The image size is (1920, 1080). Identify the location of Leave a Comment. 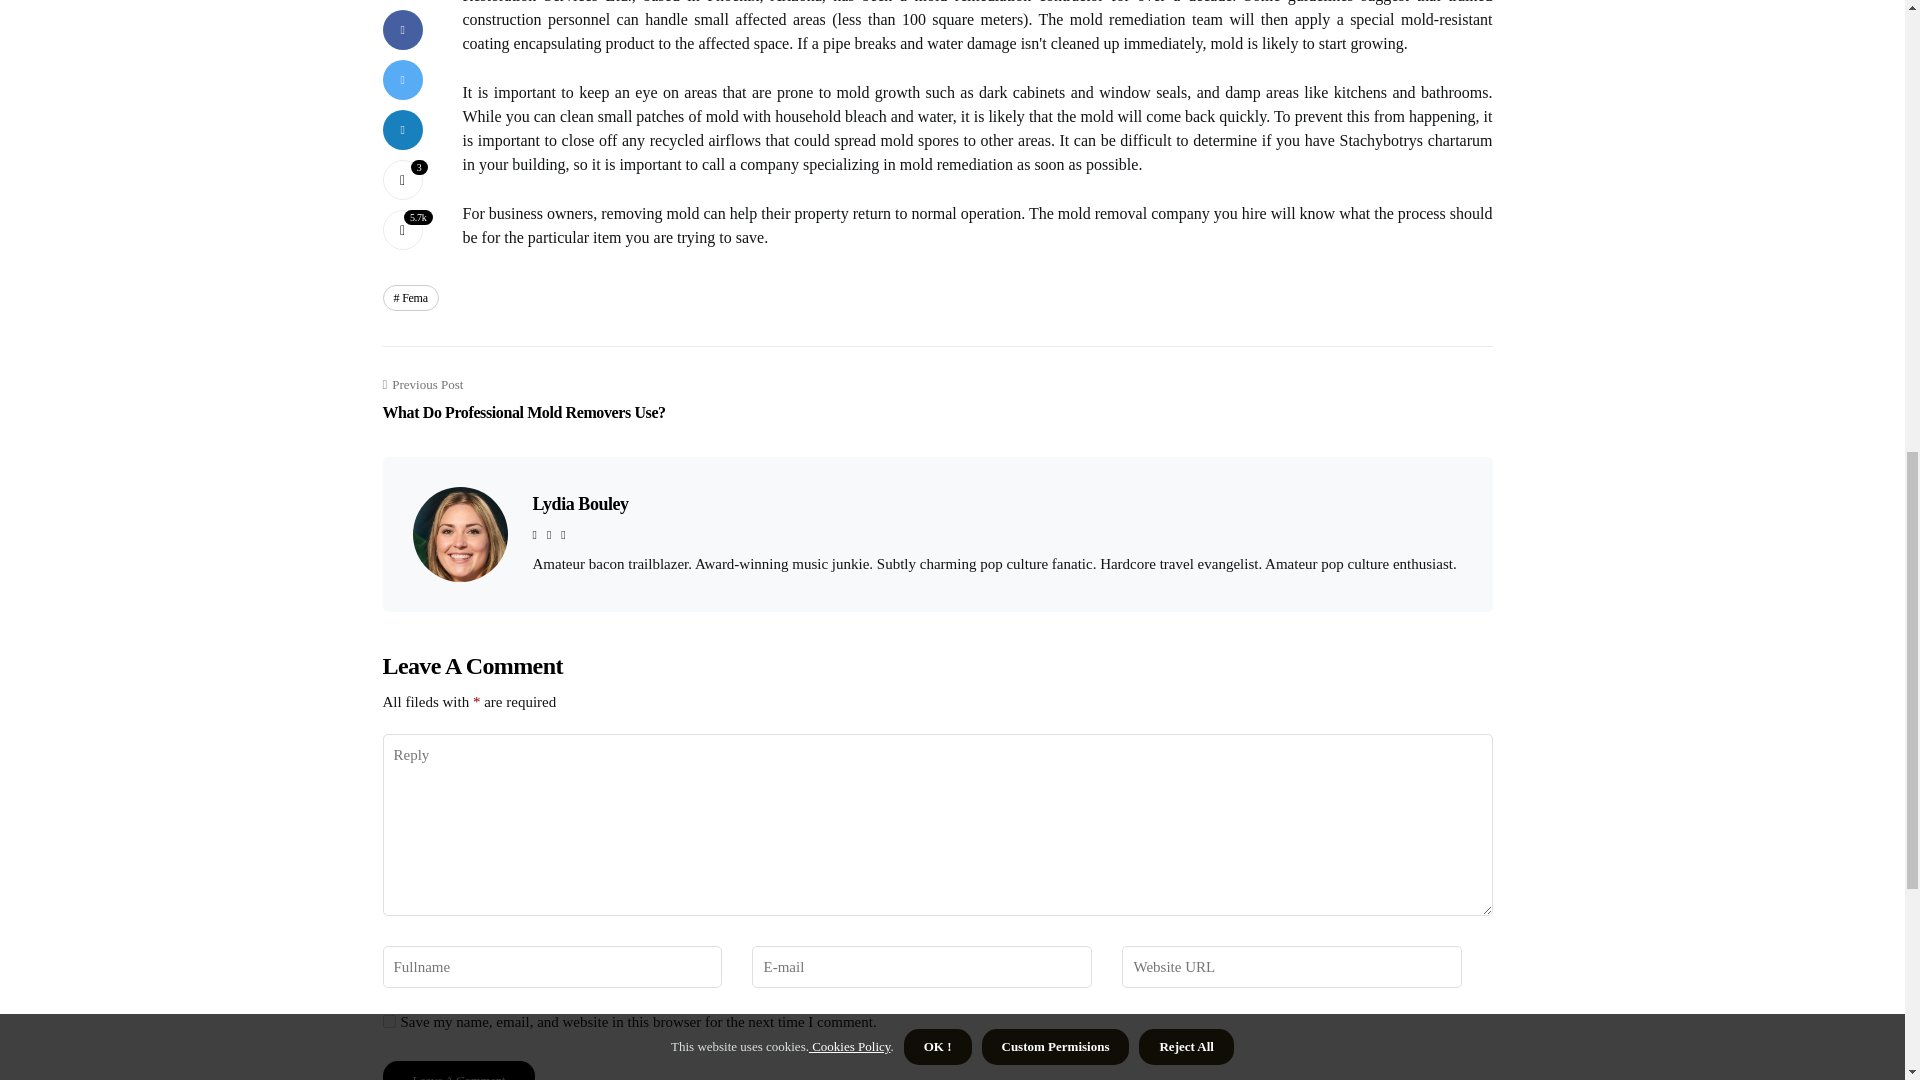
(410, 298).